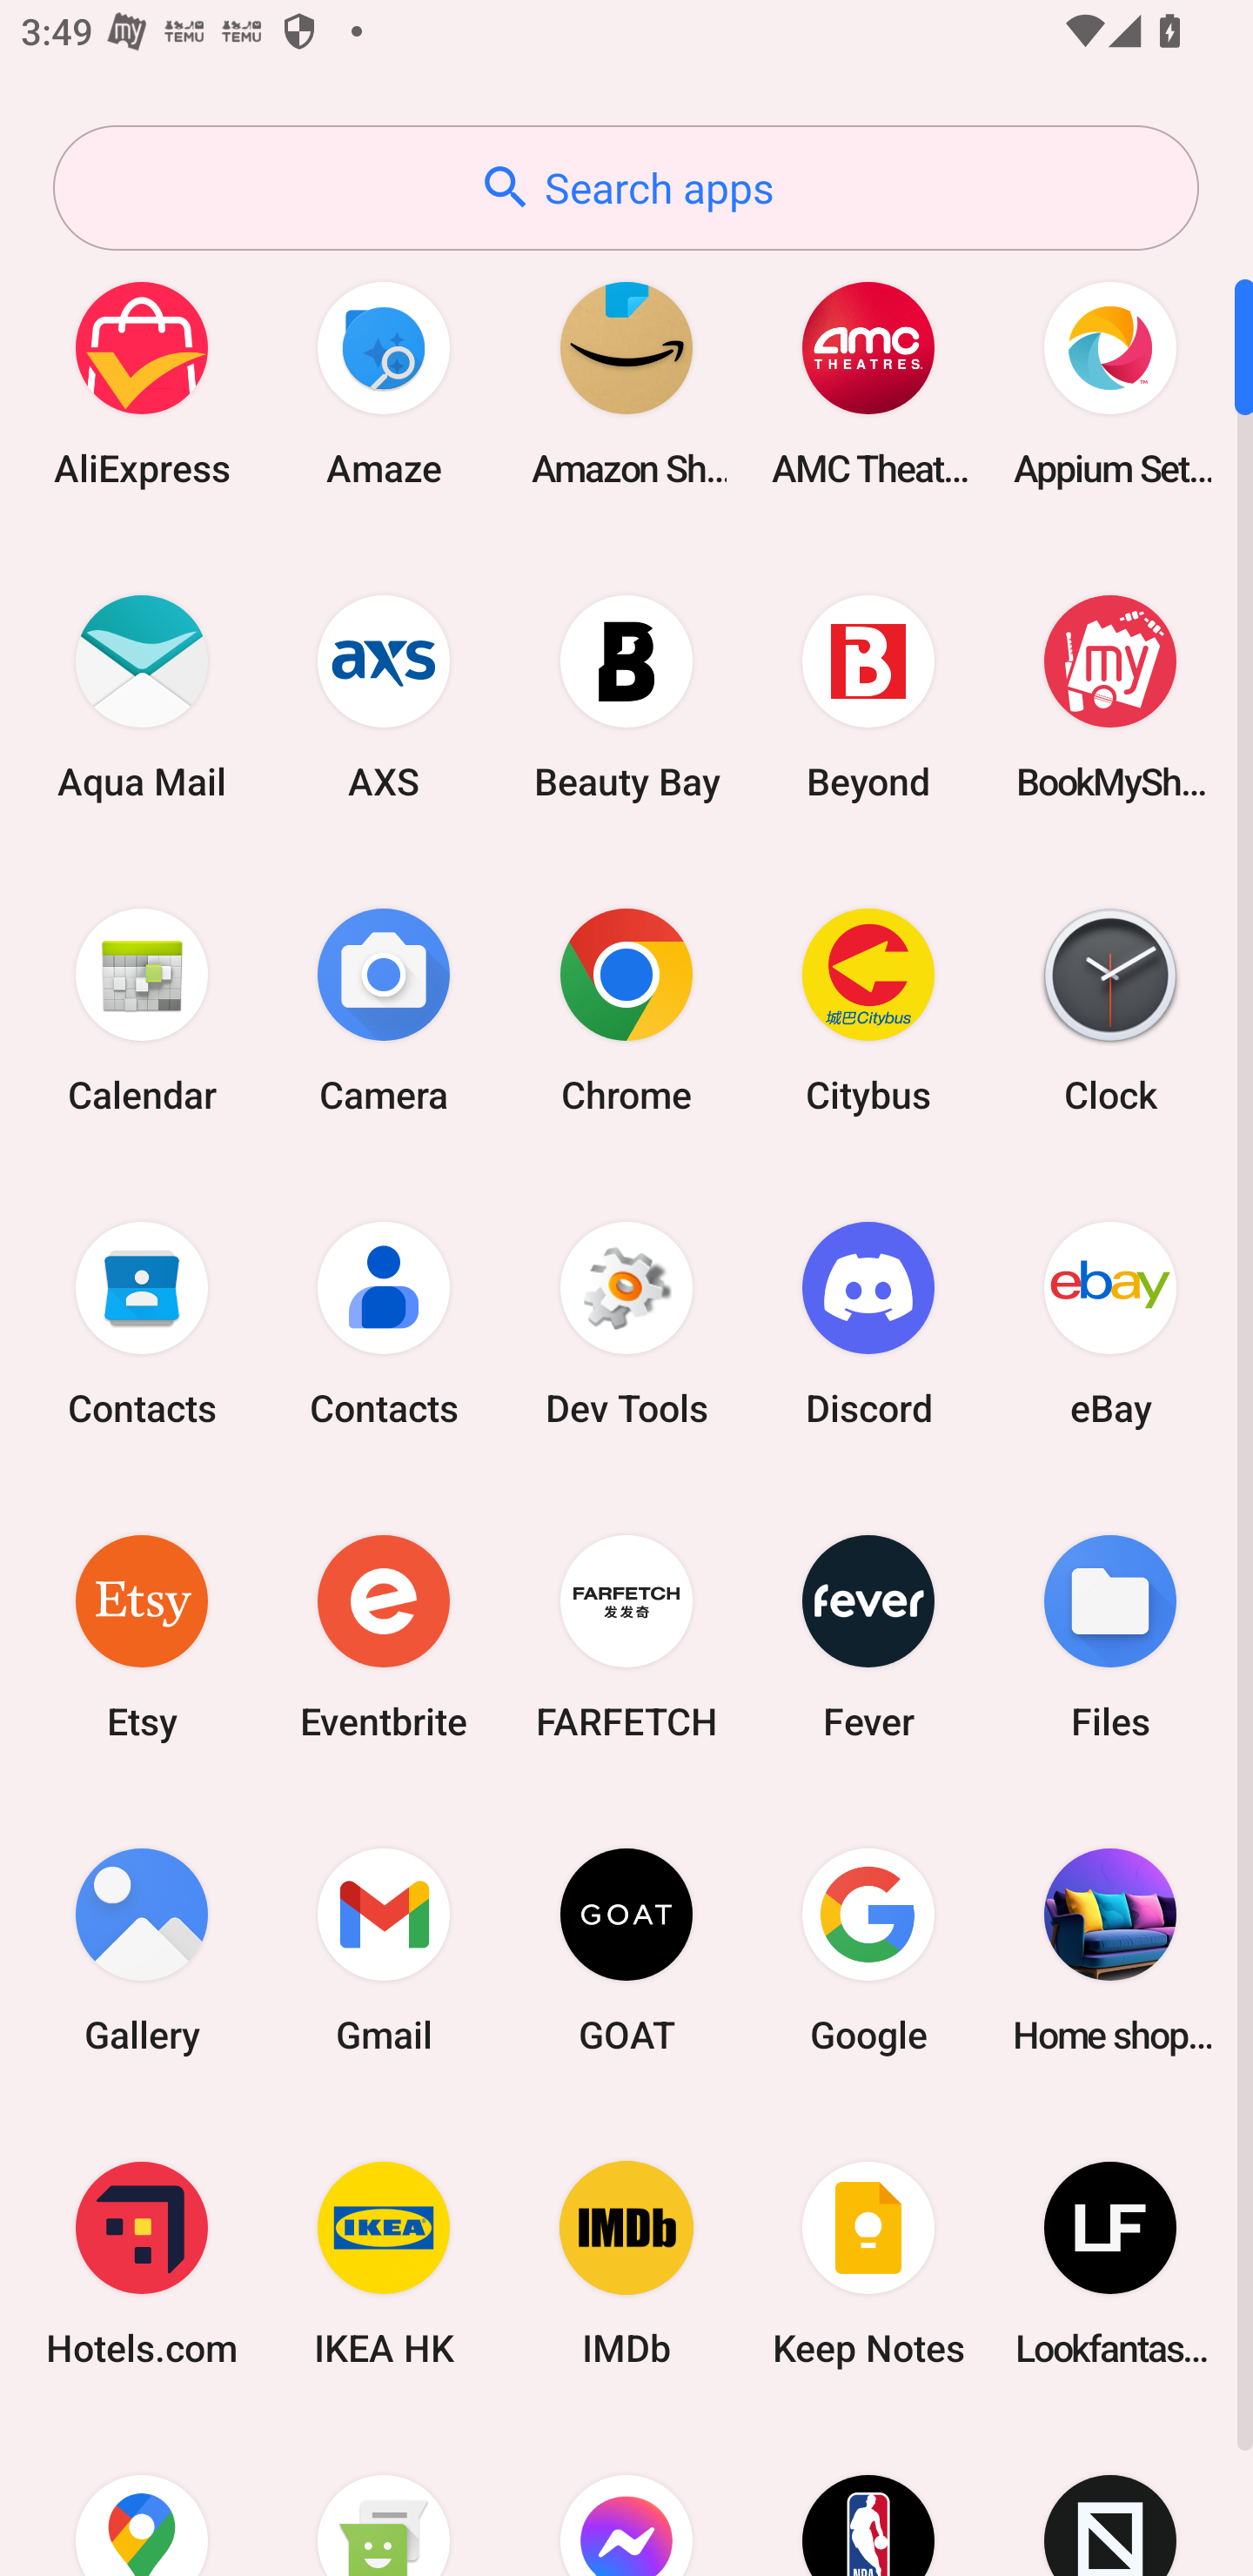 The image size is (1253, 2576). I want to click on Aqua Mail, so click(142, 696).